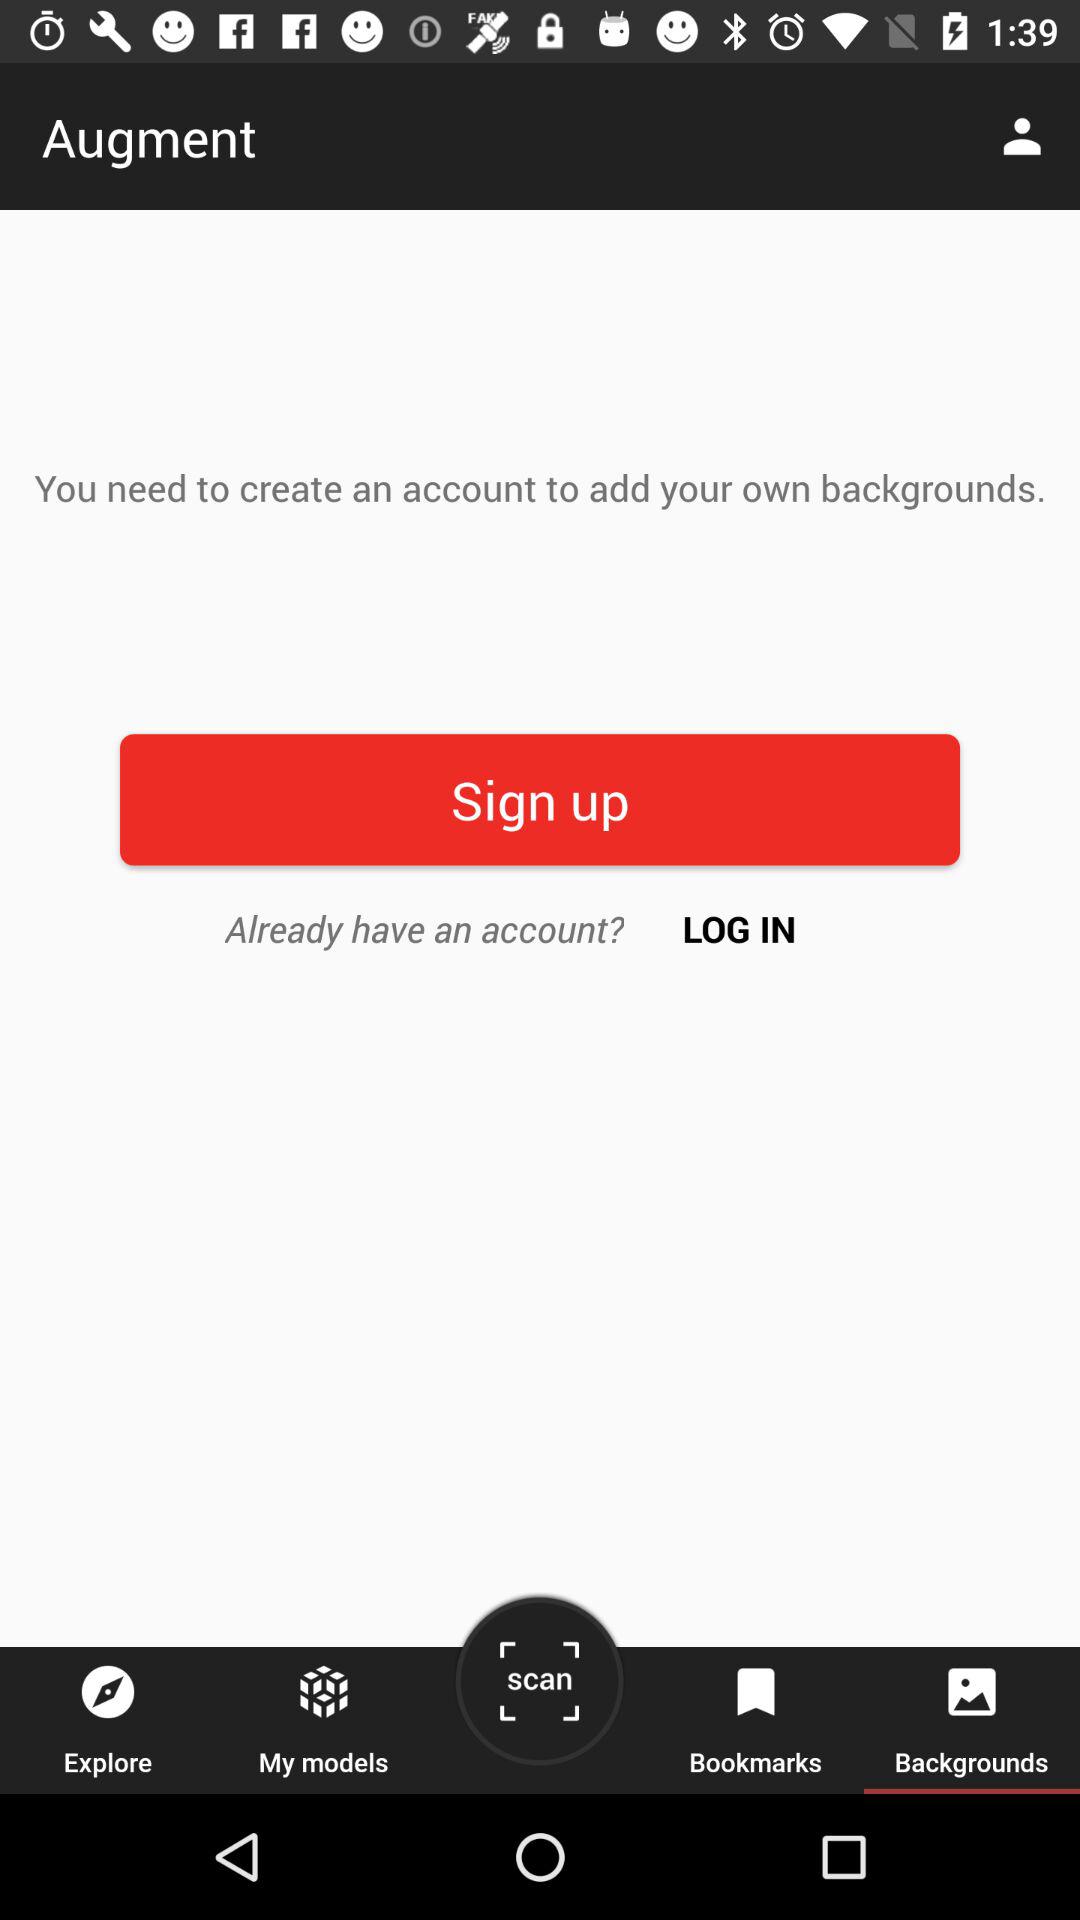 The width and height of the screenshot is (1080, 1920). What do you see at coordinates (740, 928) in the screenshot?
I see `select the item to the right of the already have an icon` at bounding box center [740, 928].